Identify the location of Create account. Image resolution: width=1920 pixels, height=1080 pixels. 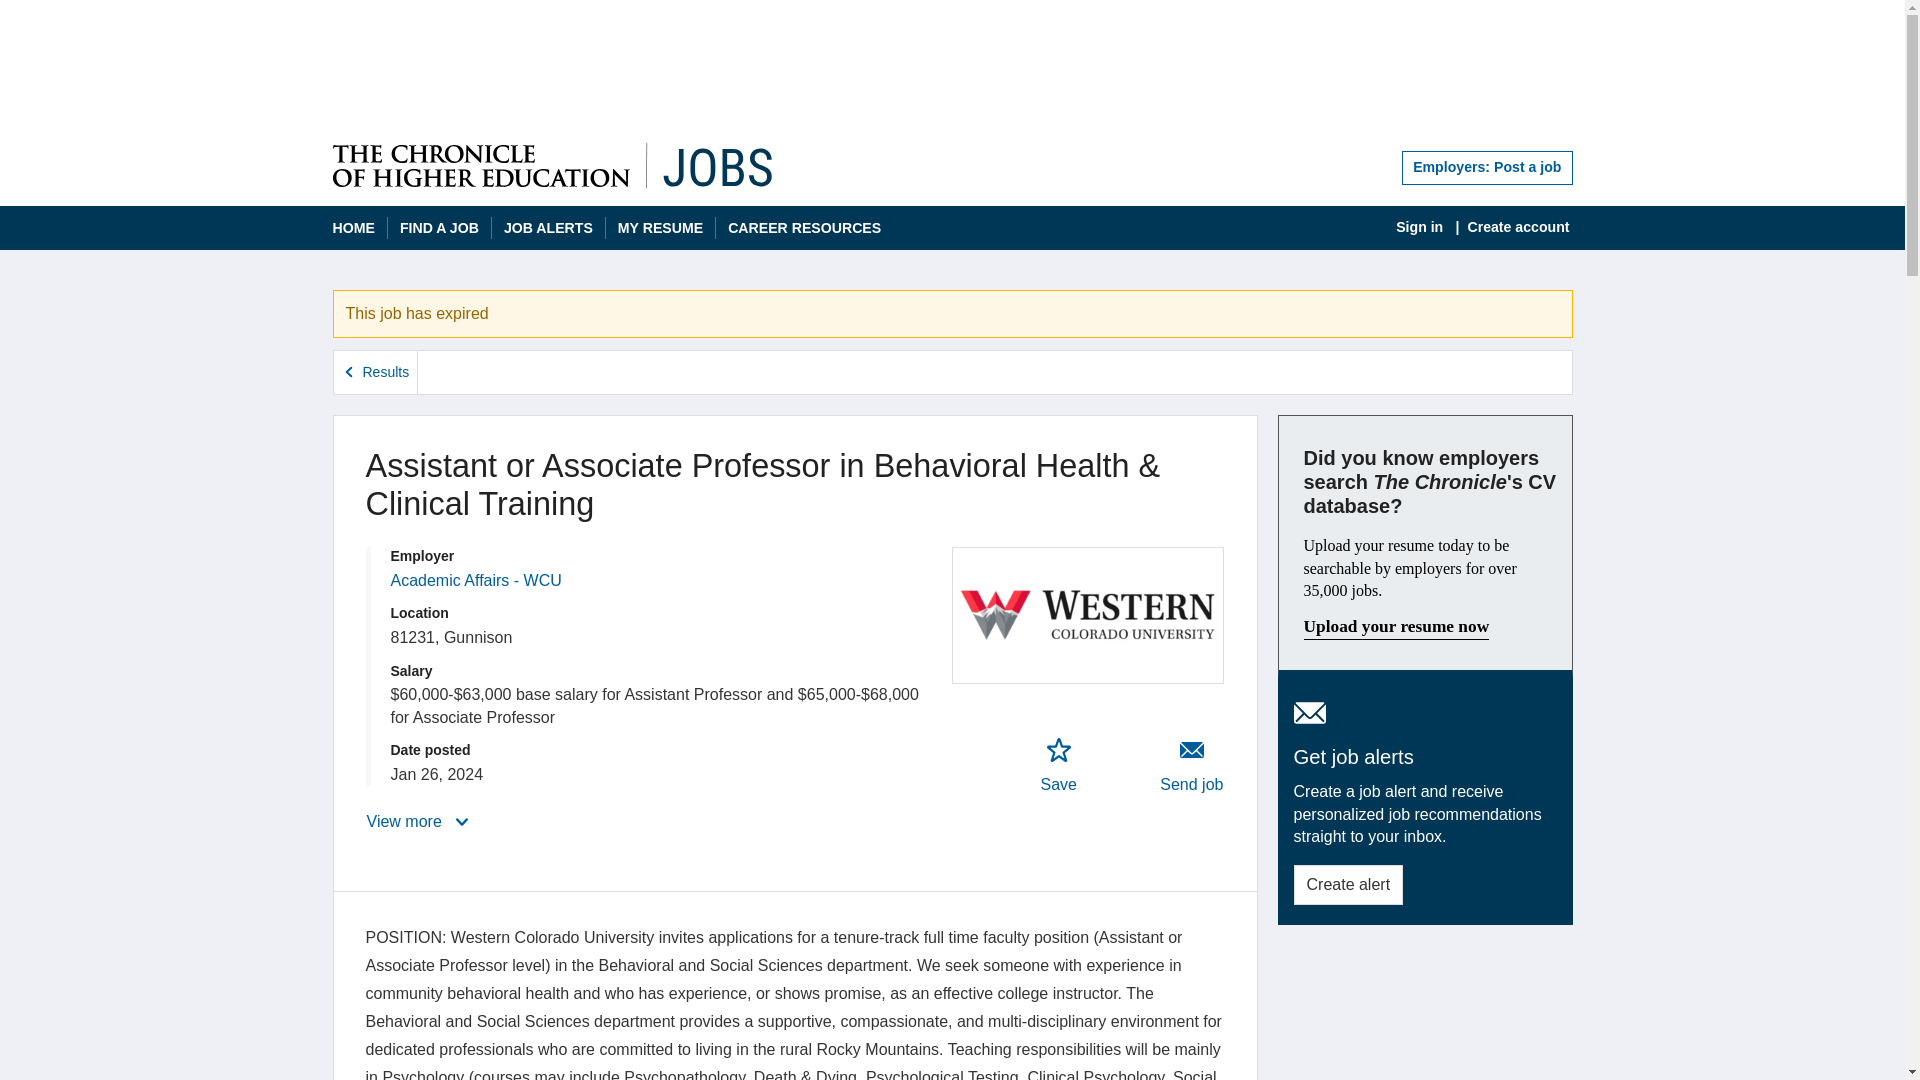
(1518, 227).